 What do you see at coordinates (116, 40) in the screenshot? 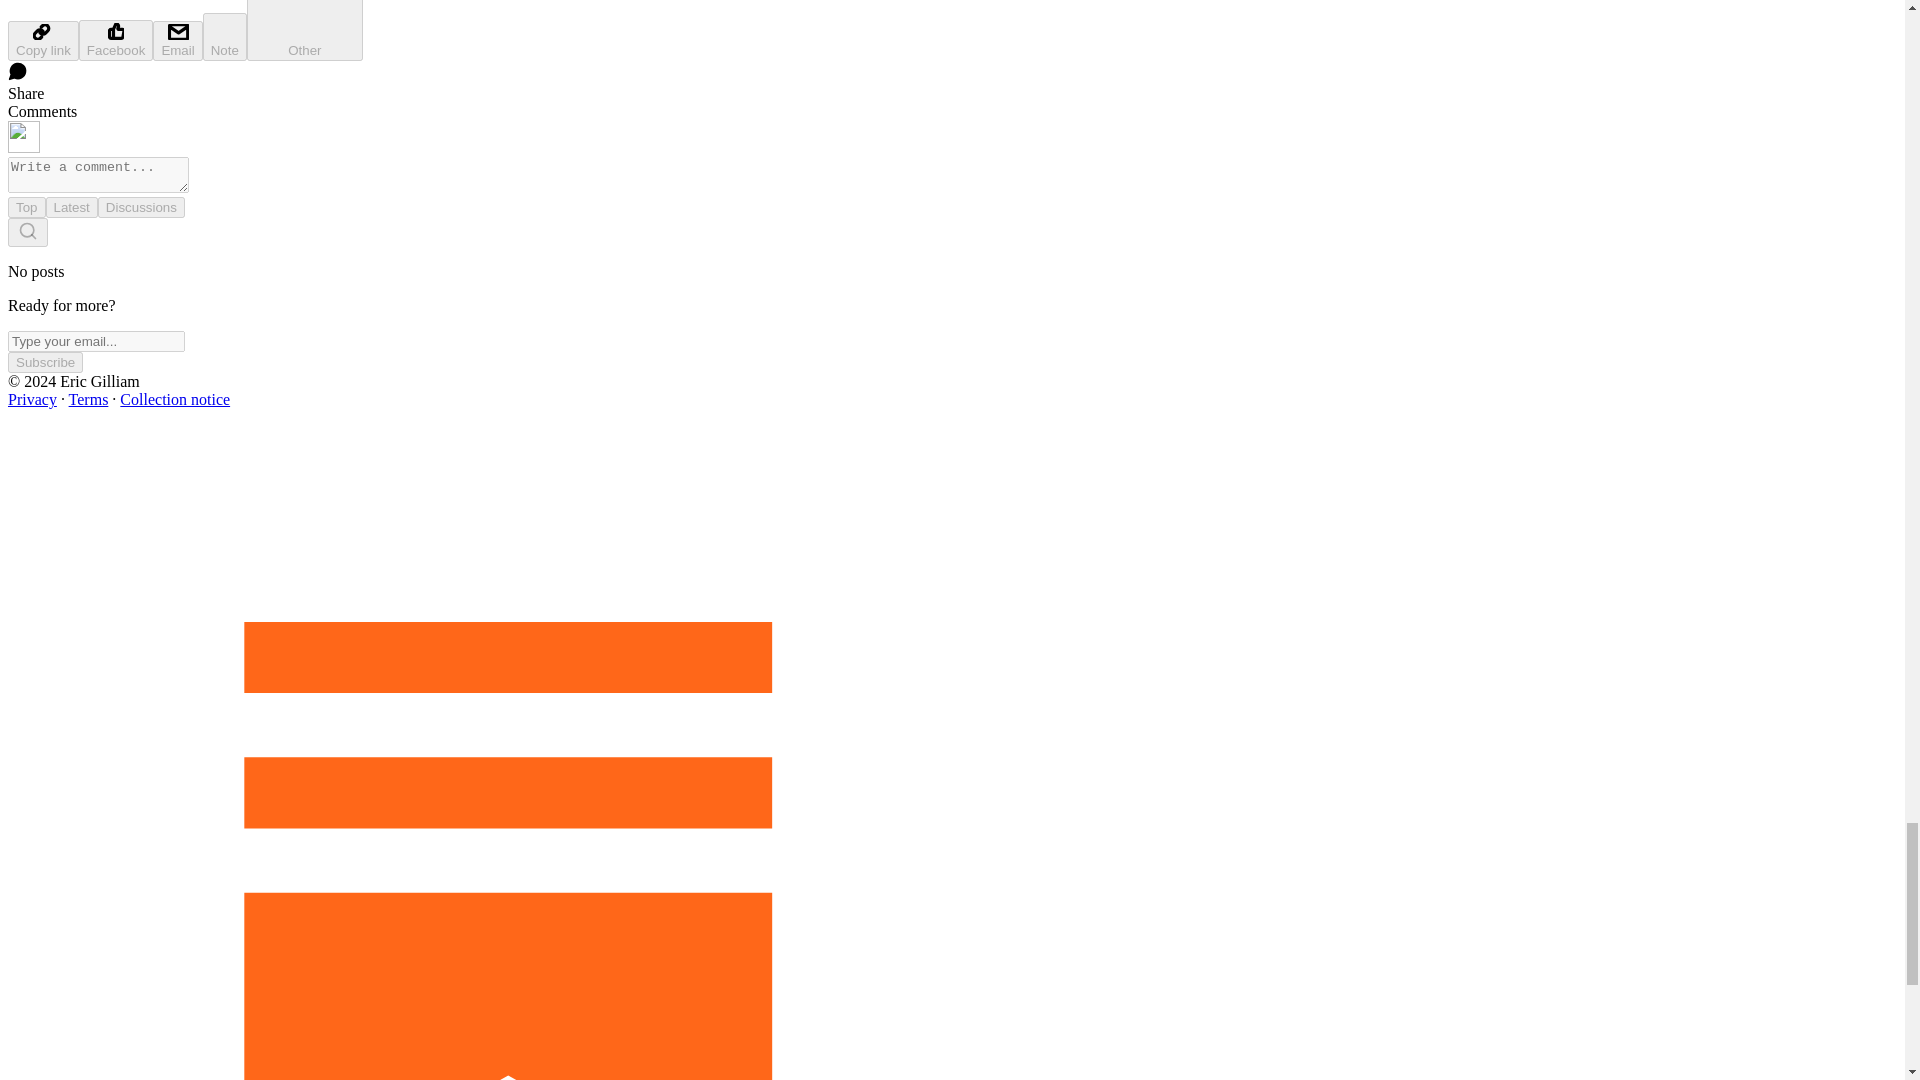
I see `Facebook` at bounding box center [116, 40].